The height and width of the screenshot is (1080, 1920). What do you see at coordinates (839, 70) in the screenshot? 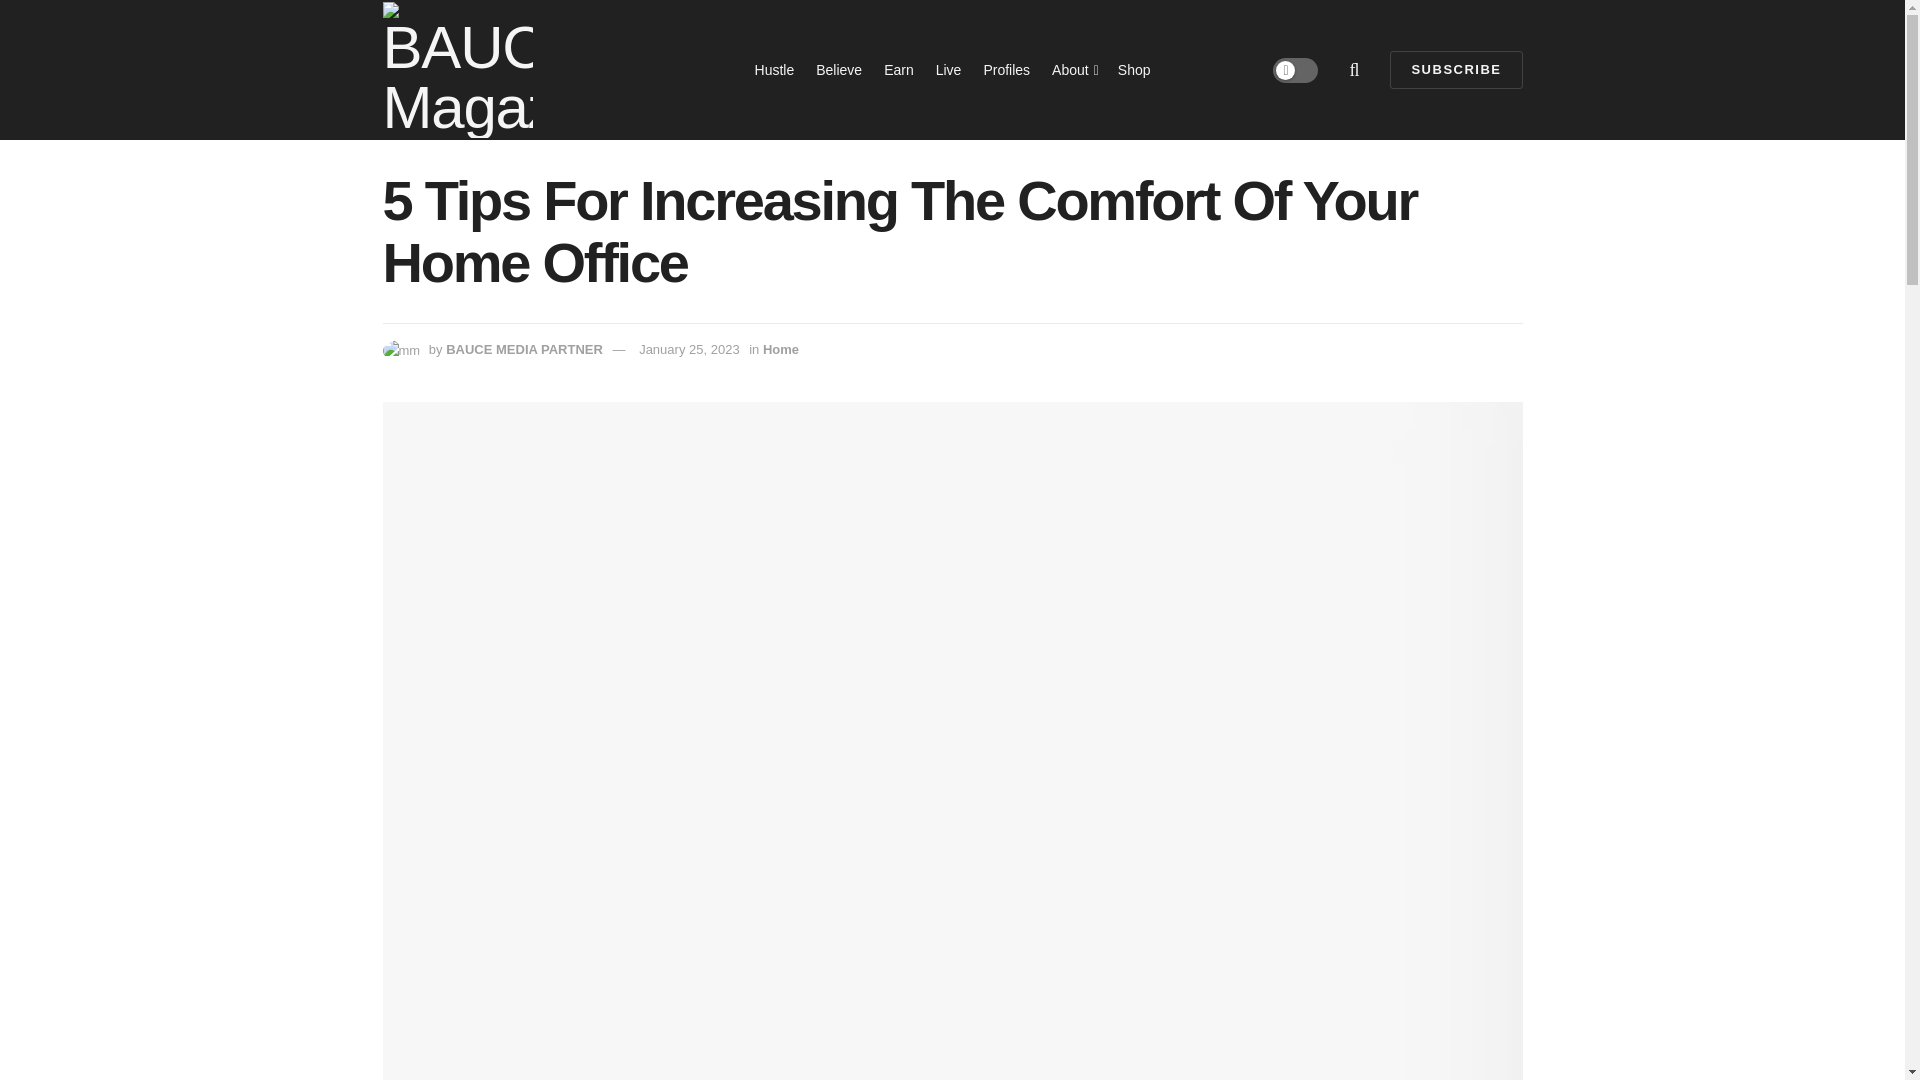
I see `Believe` at bounding box center [839, 70].